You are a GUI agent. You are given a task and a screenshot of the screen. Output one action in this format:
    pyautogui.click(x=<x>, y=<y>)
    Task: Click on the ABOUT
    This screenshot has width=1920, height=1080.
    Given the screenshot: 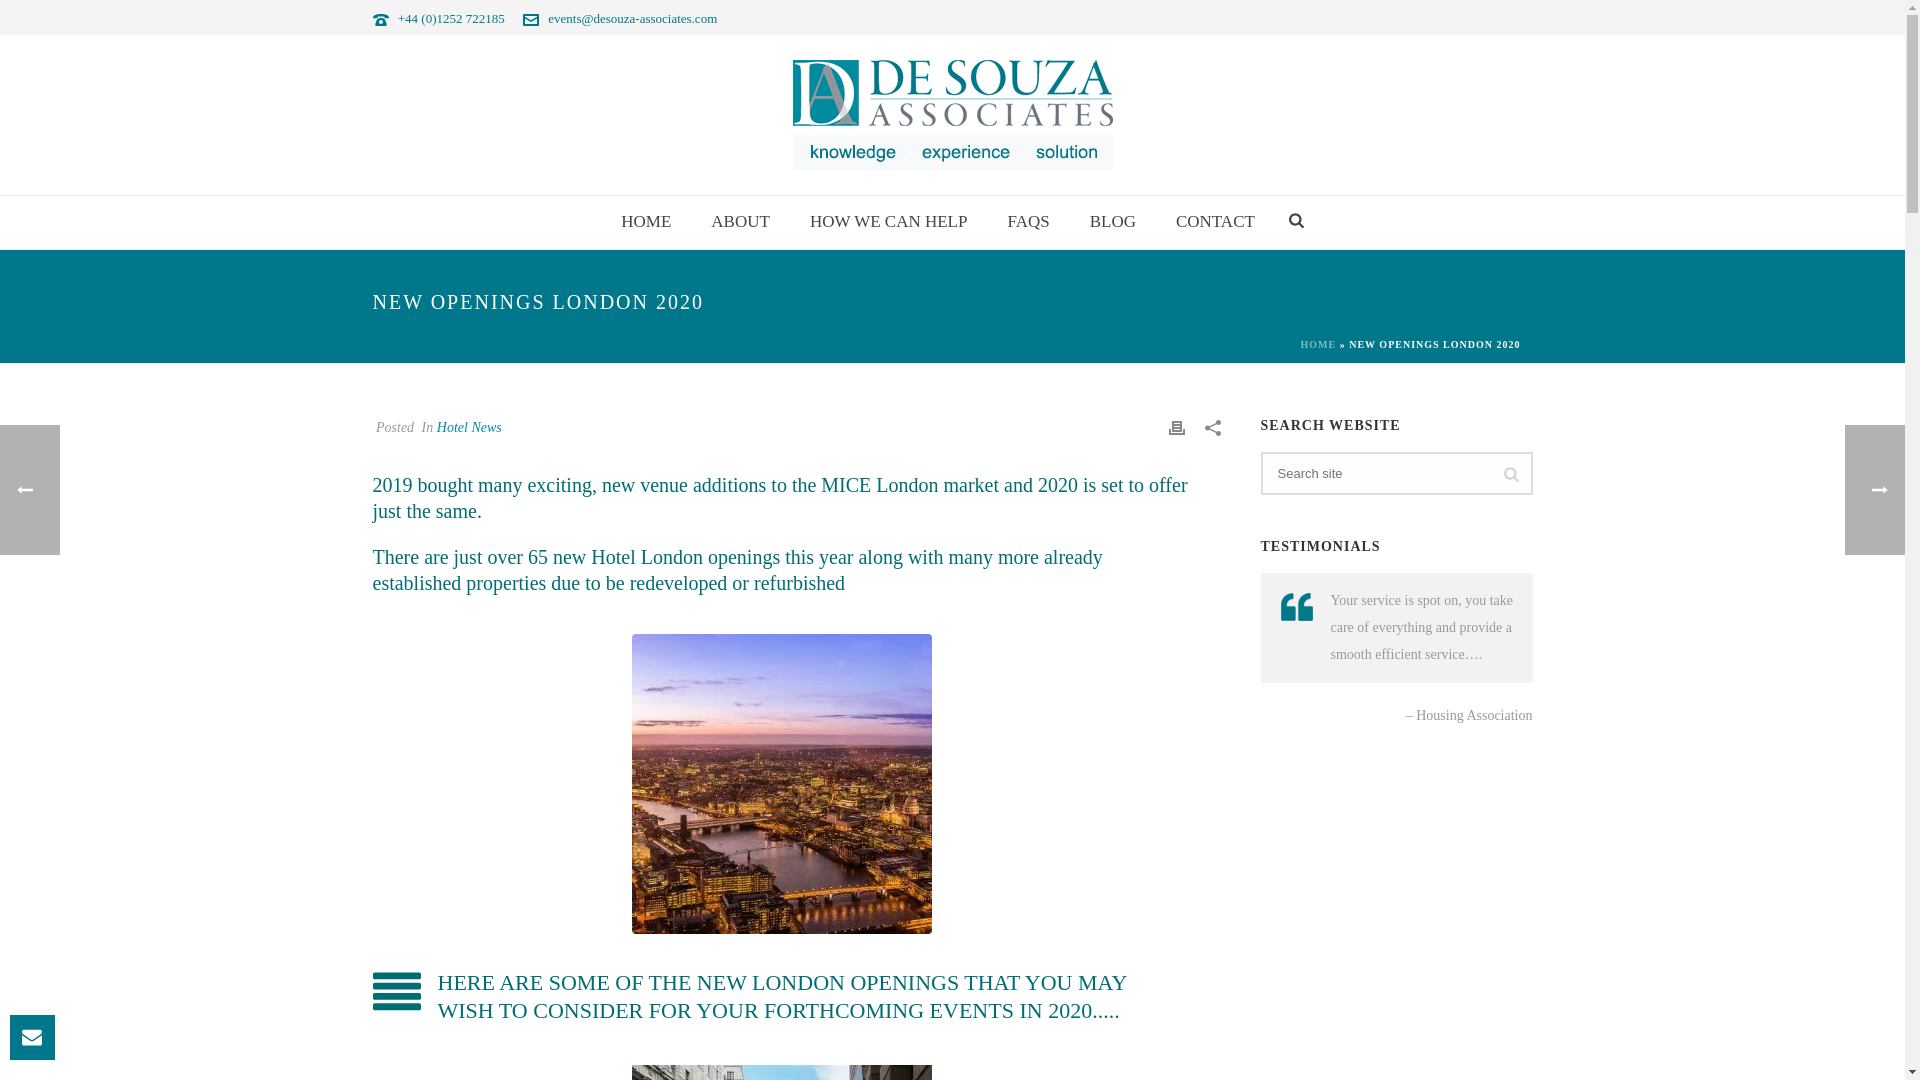 What is the action you would take?
    pyautogui.click(x=740, y=222)
    